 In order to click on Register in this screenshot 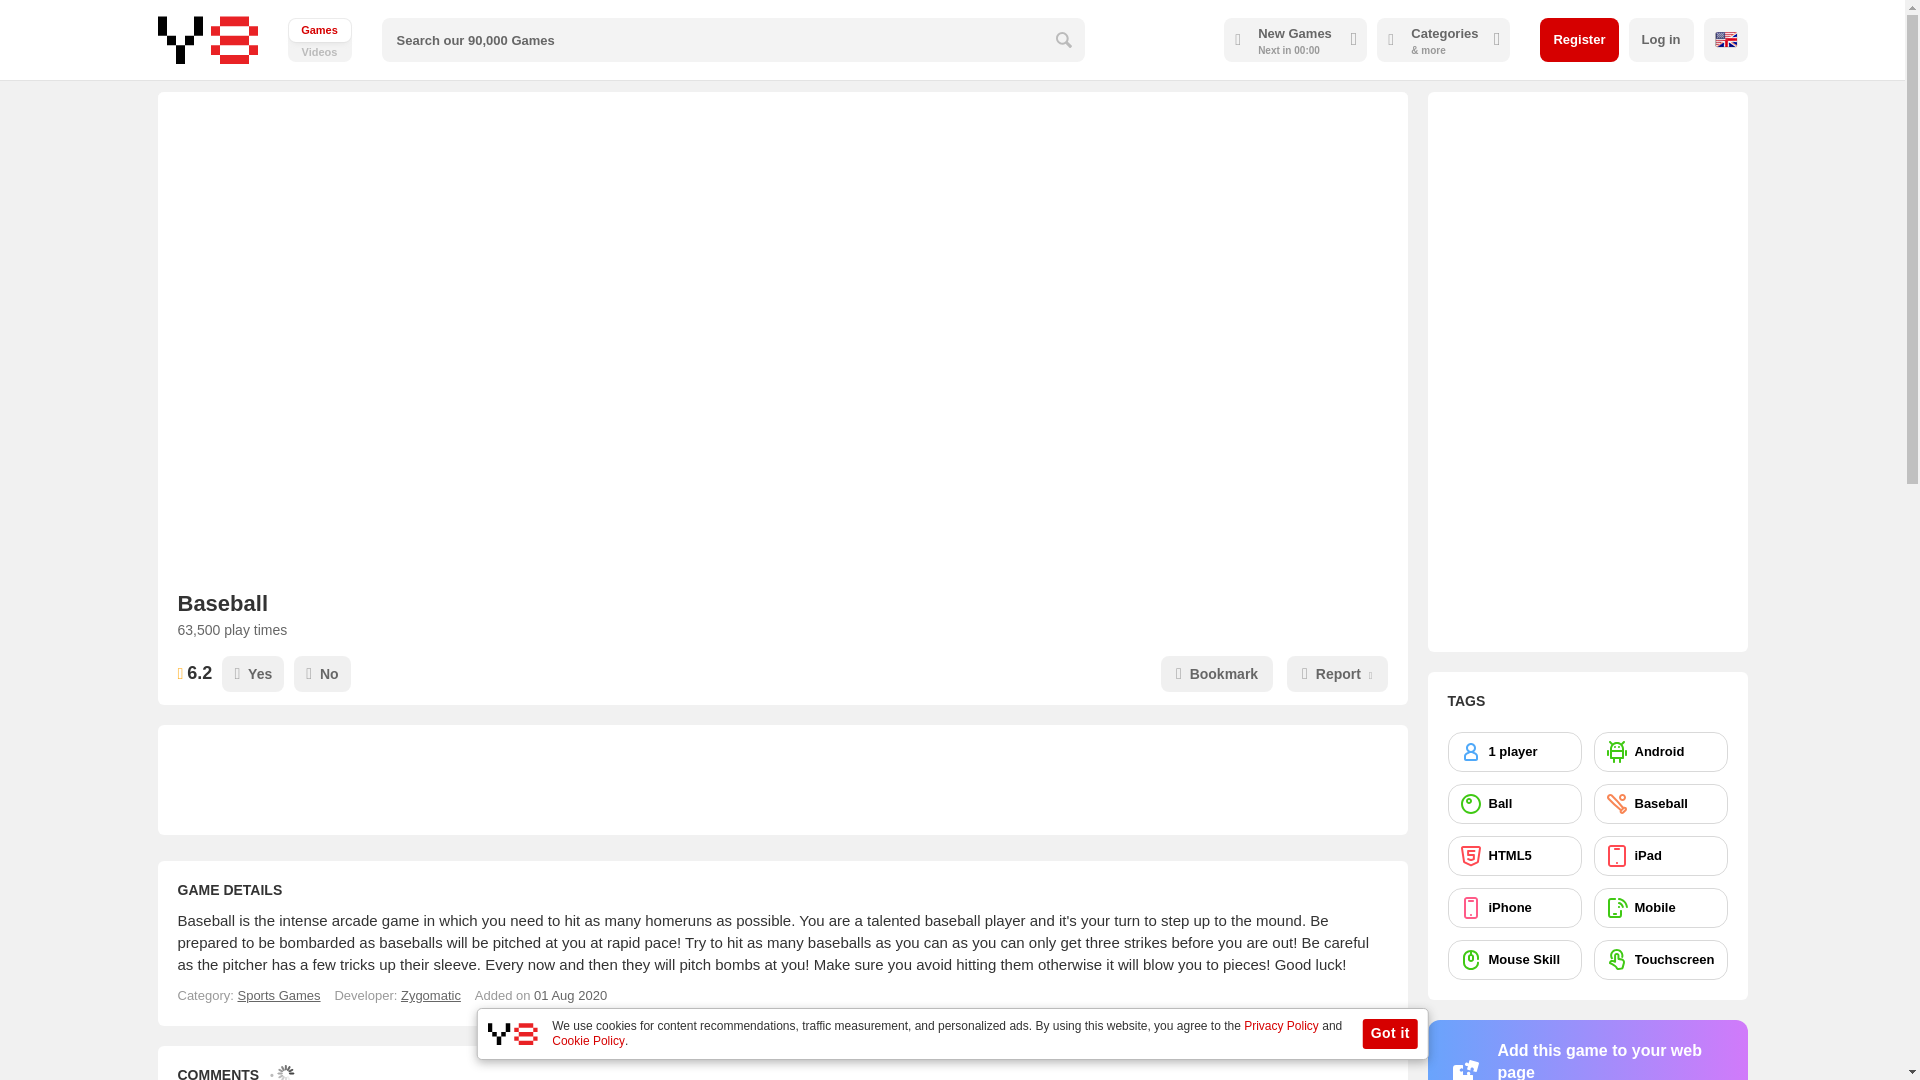, I will do `click(1578, 40)`.